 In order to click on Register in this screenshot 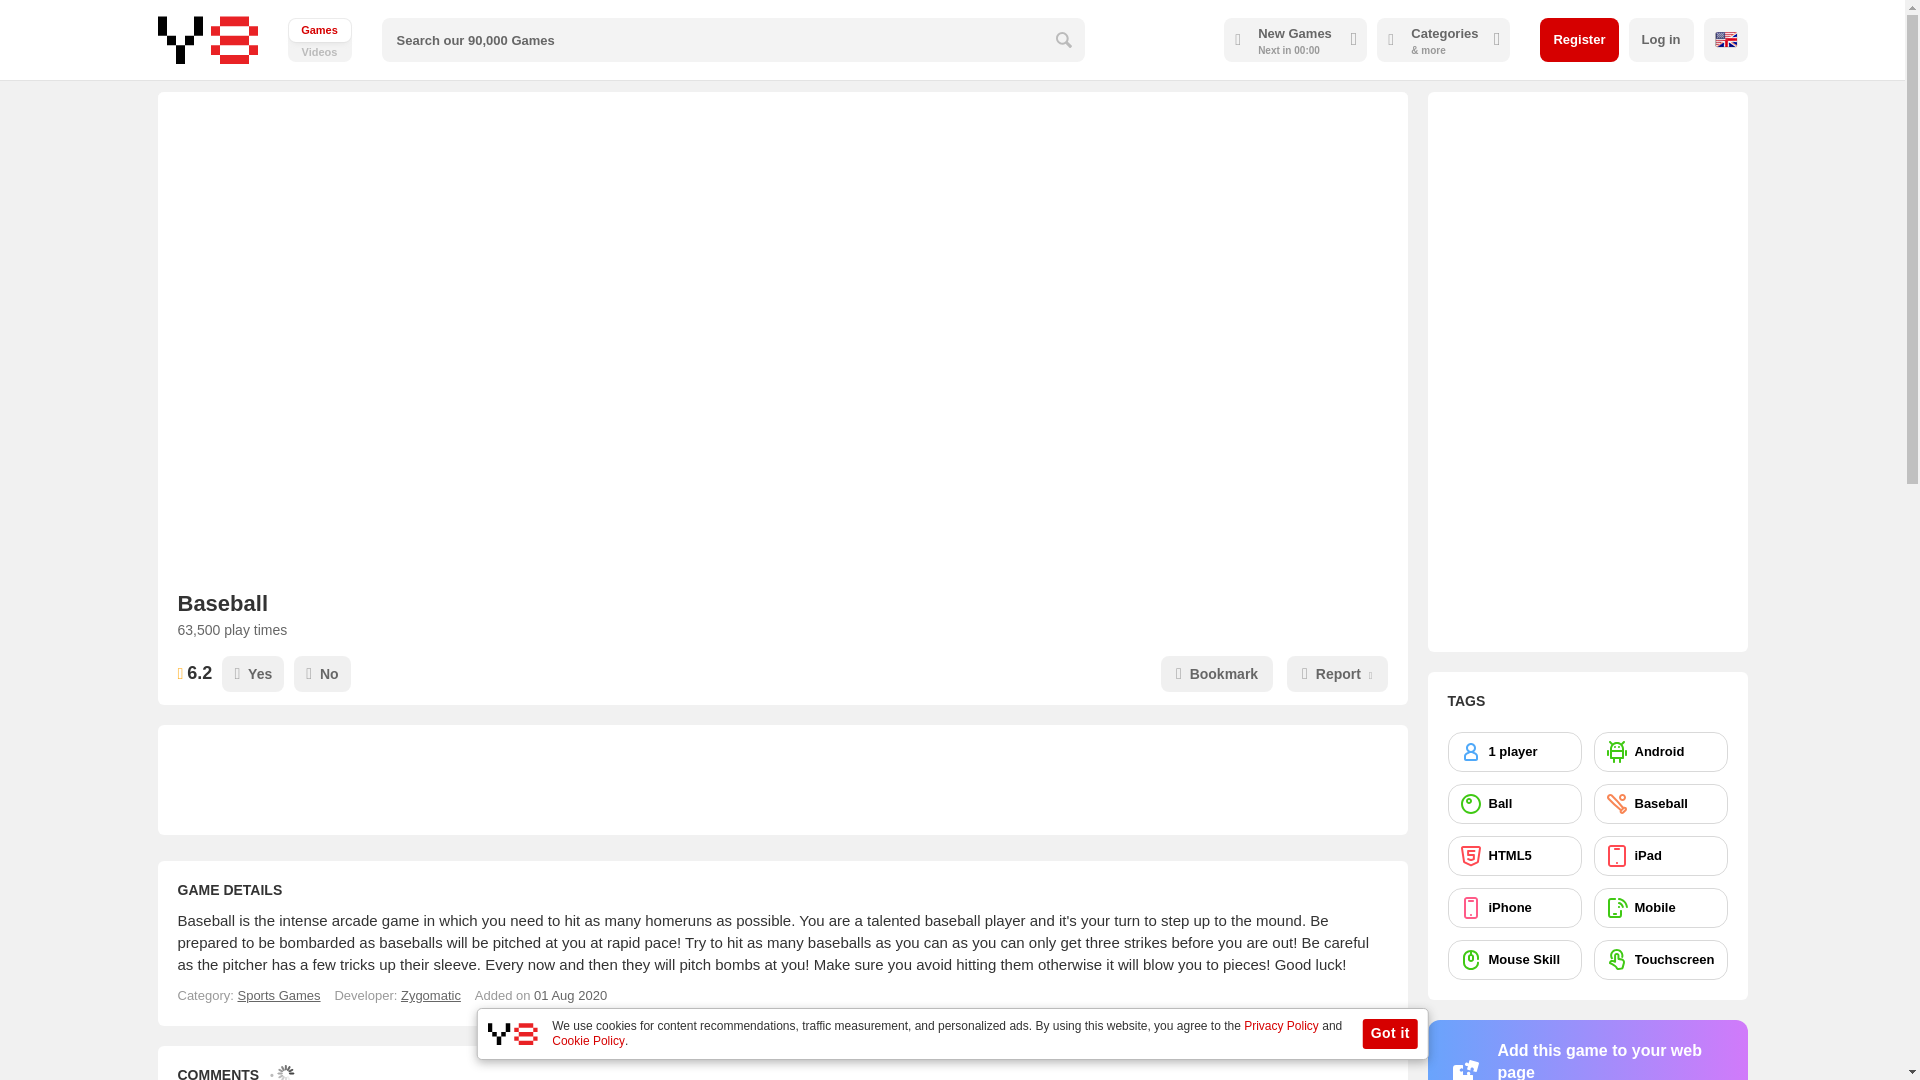, I will do `click(1578, 40)`.